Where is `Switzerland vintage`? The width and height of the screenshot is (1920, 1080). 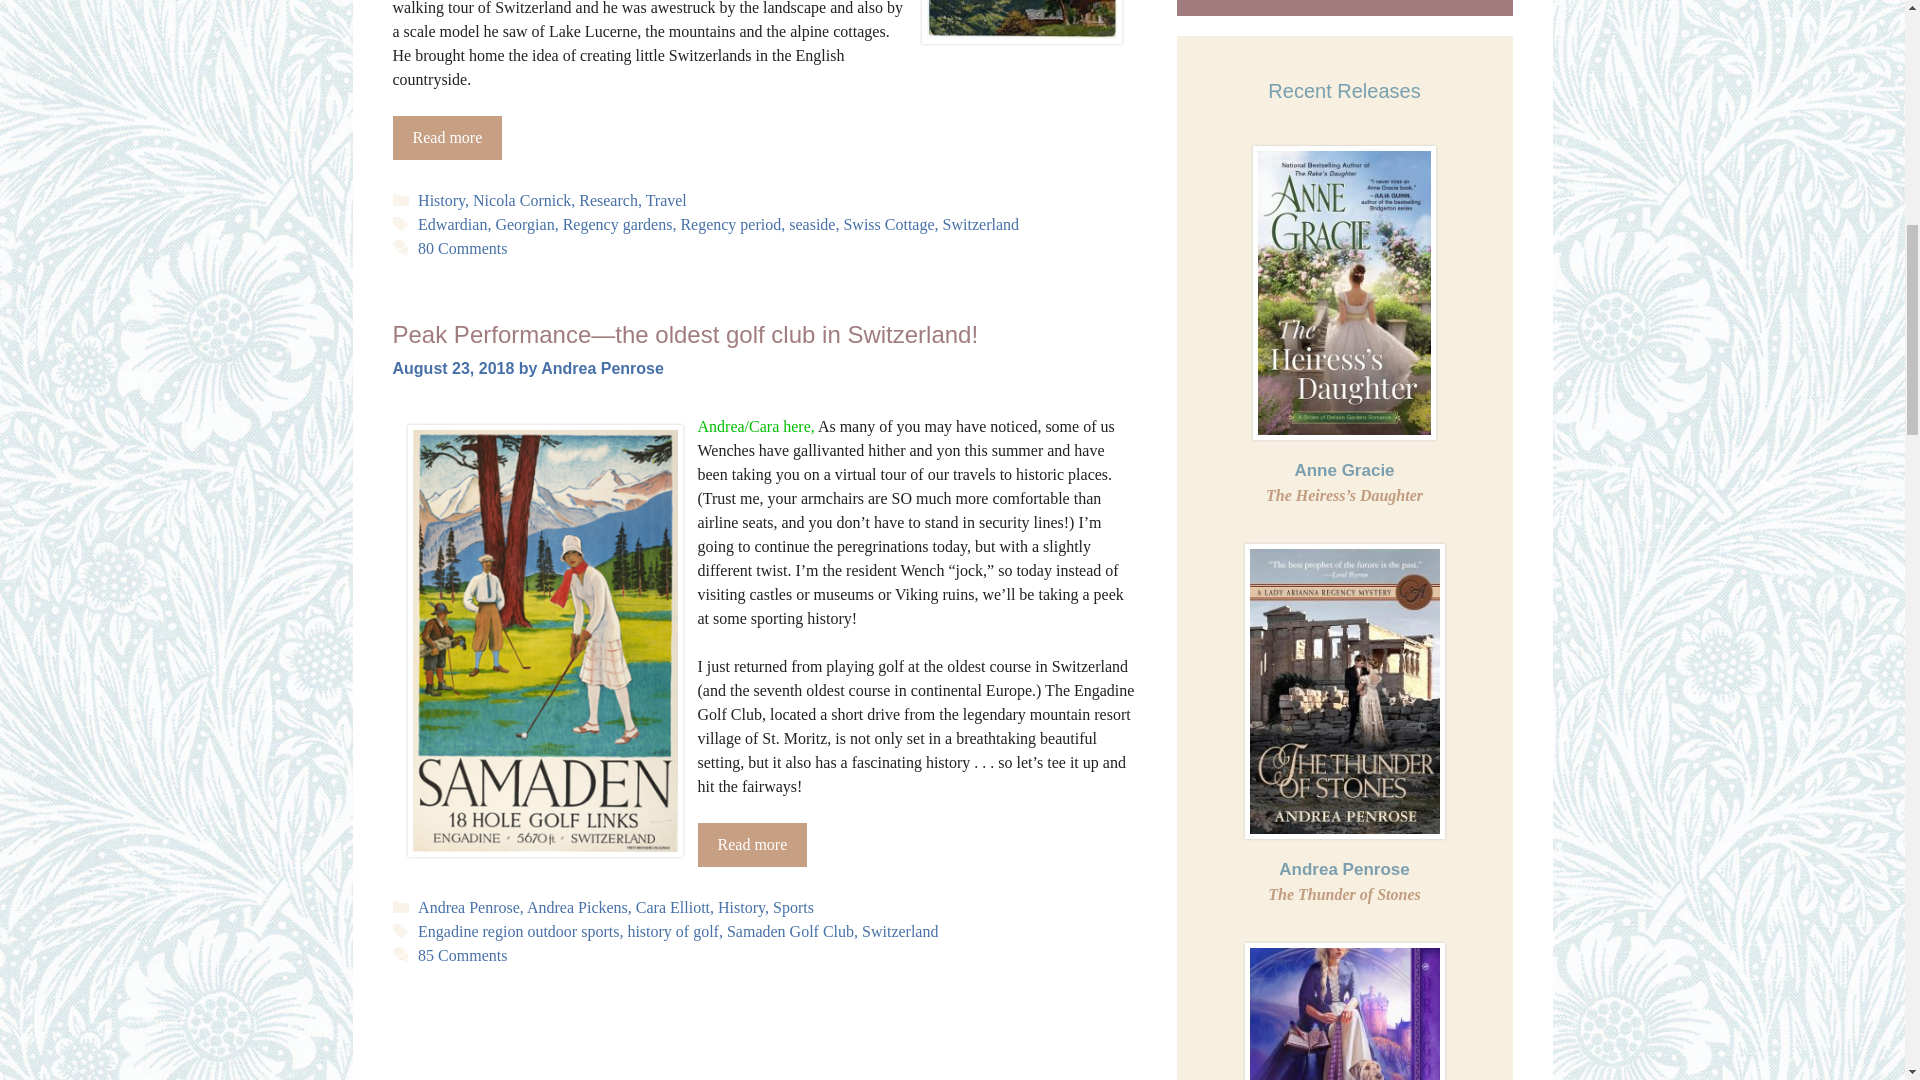 Switzerland vintage is located at coordinates (1021, 22).